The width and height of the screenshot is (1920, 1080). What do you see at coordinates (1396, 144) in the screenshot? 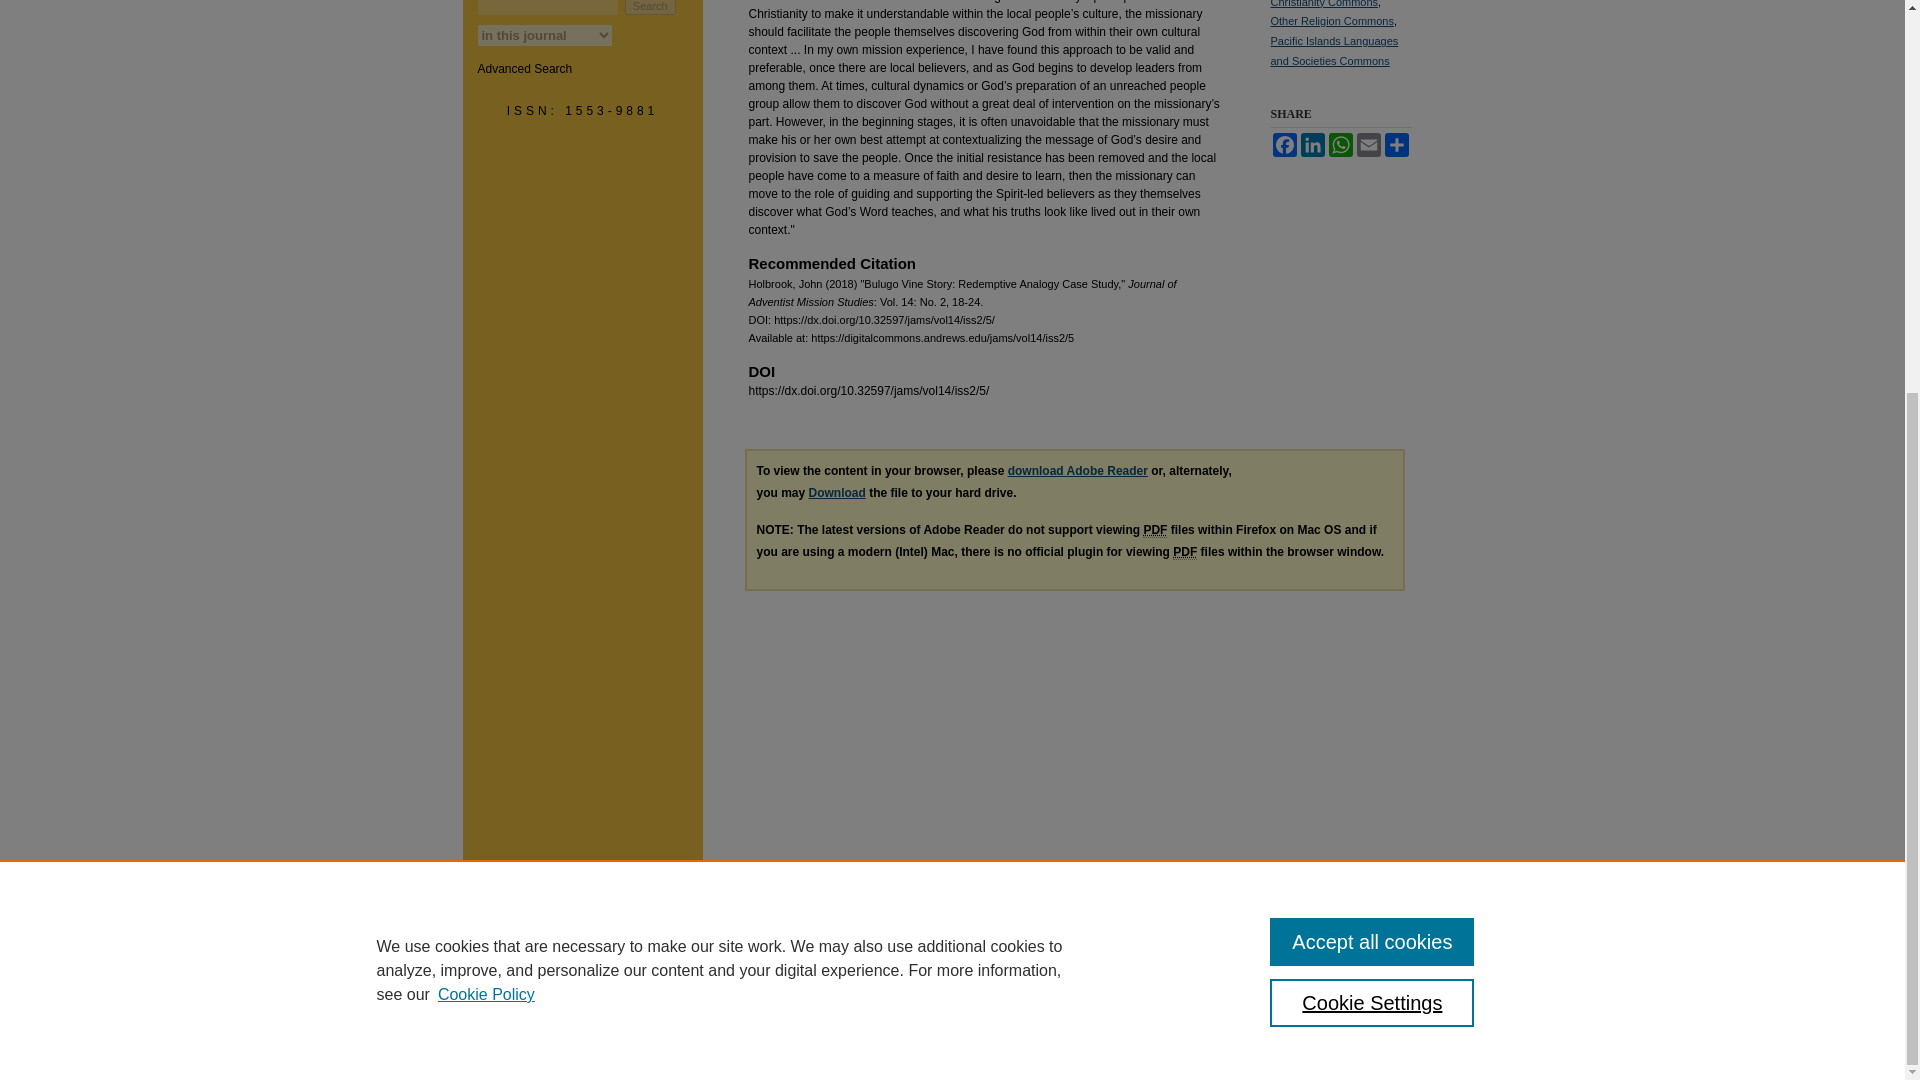
I see `Share` at bounding box center [1396, 144].